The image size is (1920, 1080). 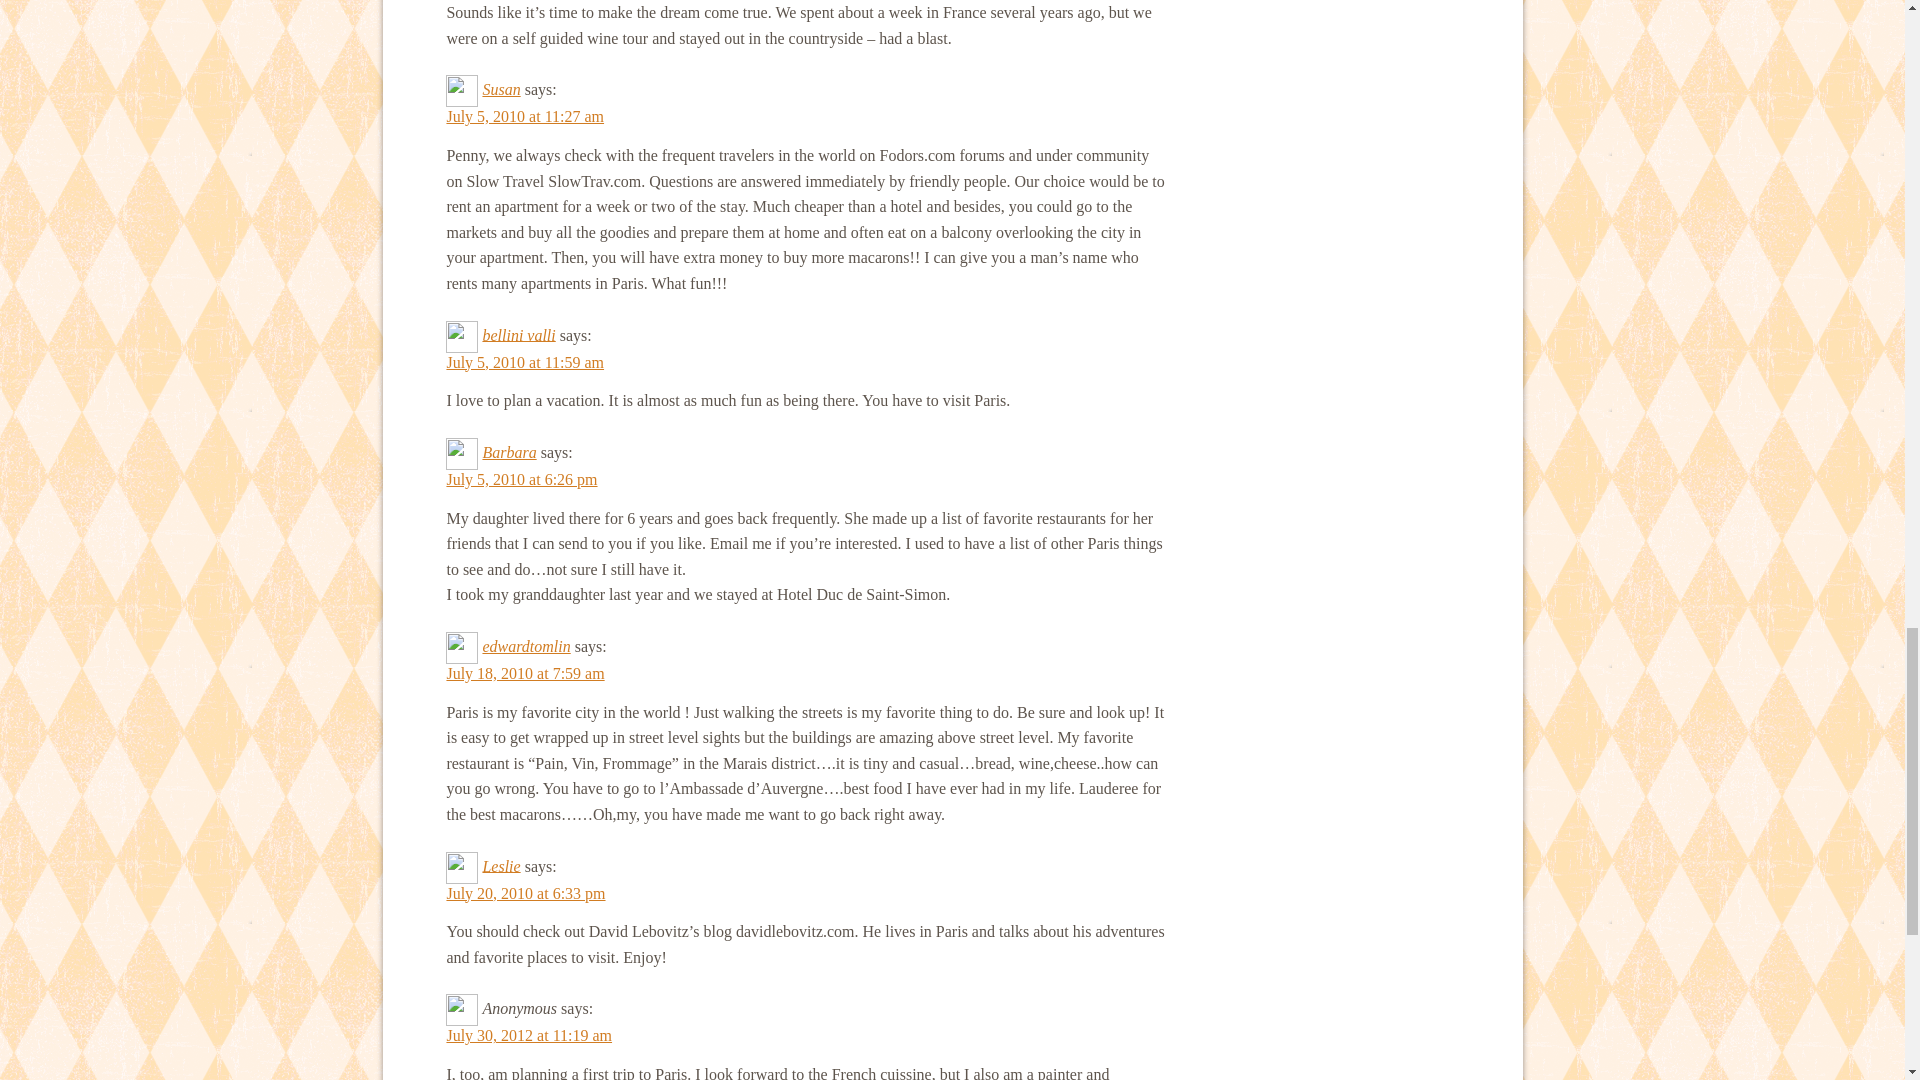 What do you see at coordinates (524, 362) in the screenshot?
I see `July 5, 2010 at 11:59 am` at bounding box center [524, 362].